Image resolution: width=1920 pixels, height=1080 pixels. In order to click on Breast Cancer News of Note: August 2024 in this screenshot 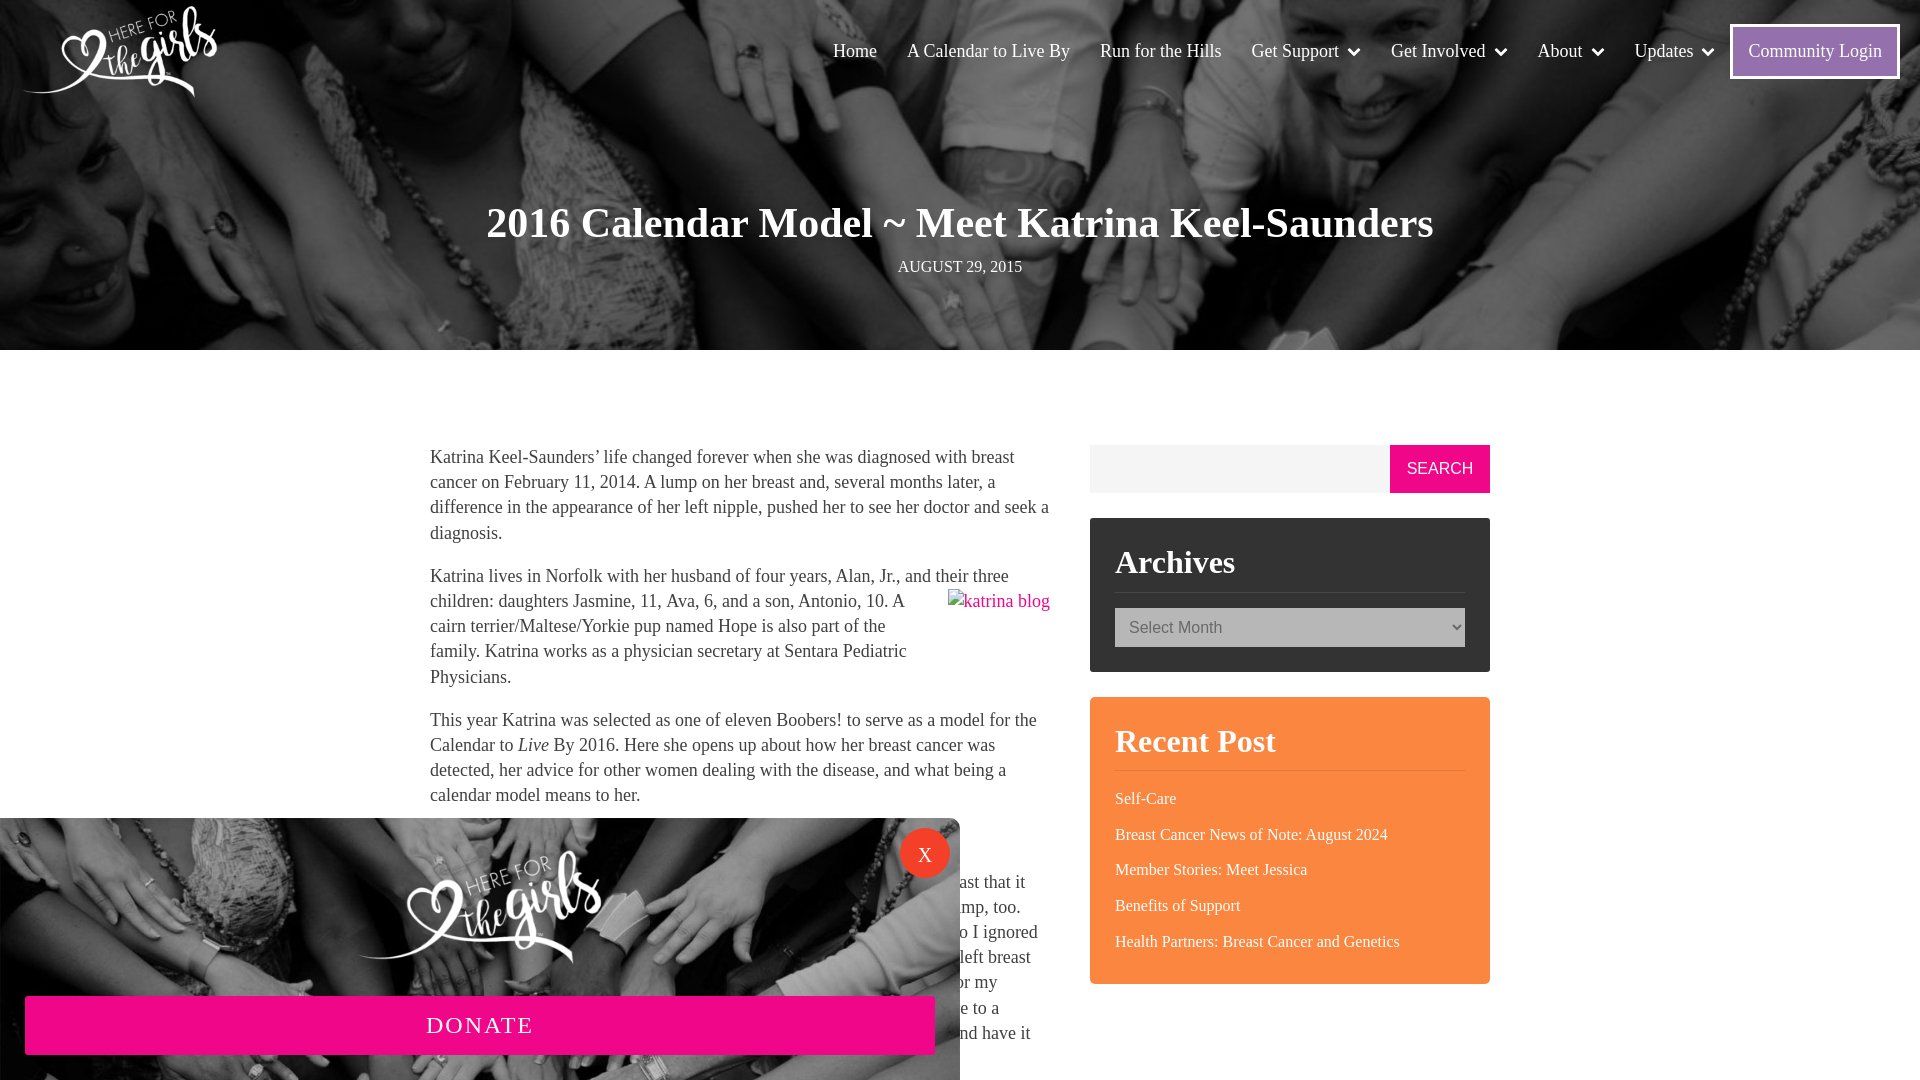, I will do `click(1290, 834)`.